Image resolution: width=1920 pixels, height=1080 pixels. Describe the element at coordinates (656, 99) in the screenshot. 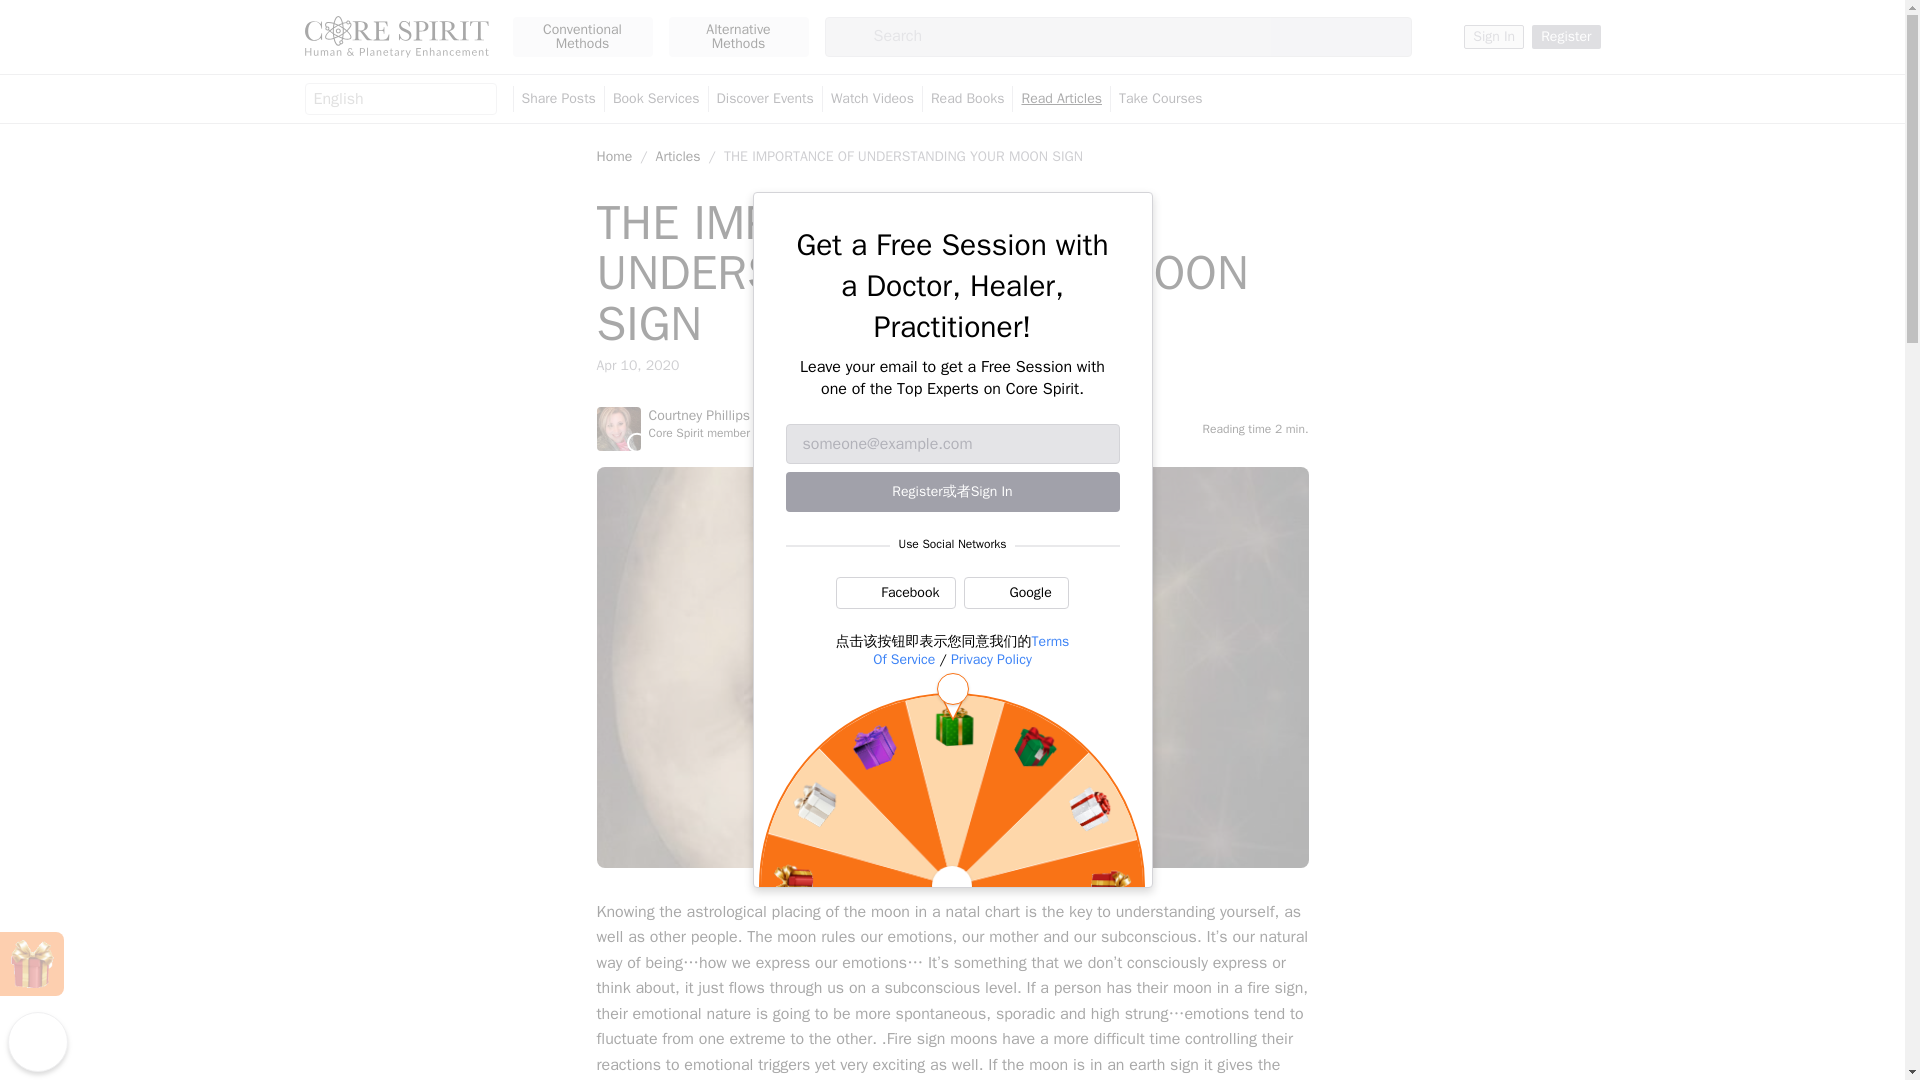

I see `Book Services` at that location.